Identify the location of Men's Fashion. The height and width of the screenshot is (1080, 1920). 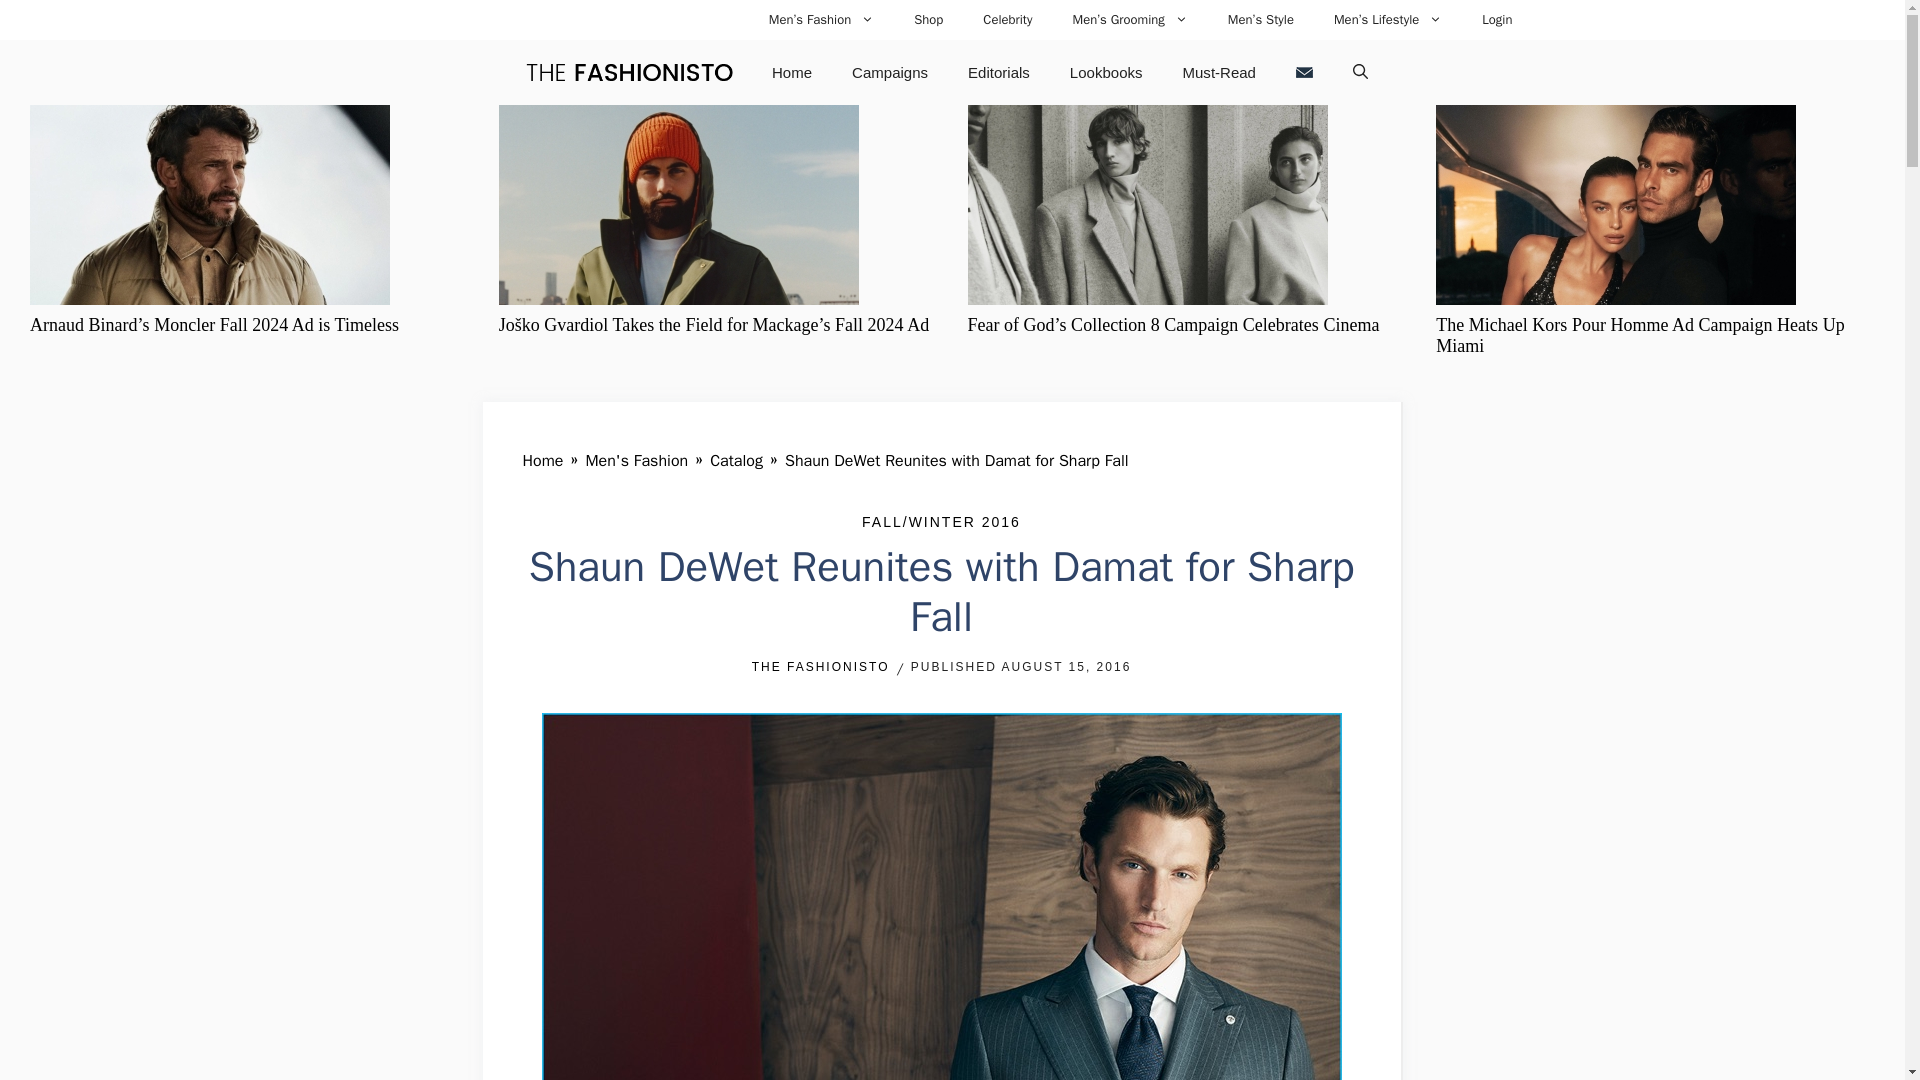
(636, 460).